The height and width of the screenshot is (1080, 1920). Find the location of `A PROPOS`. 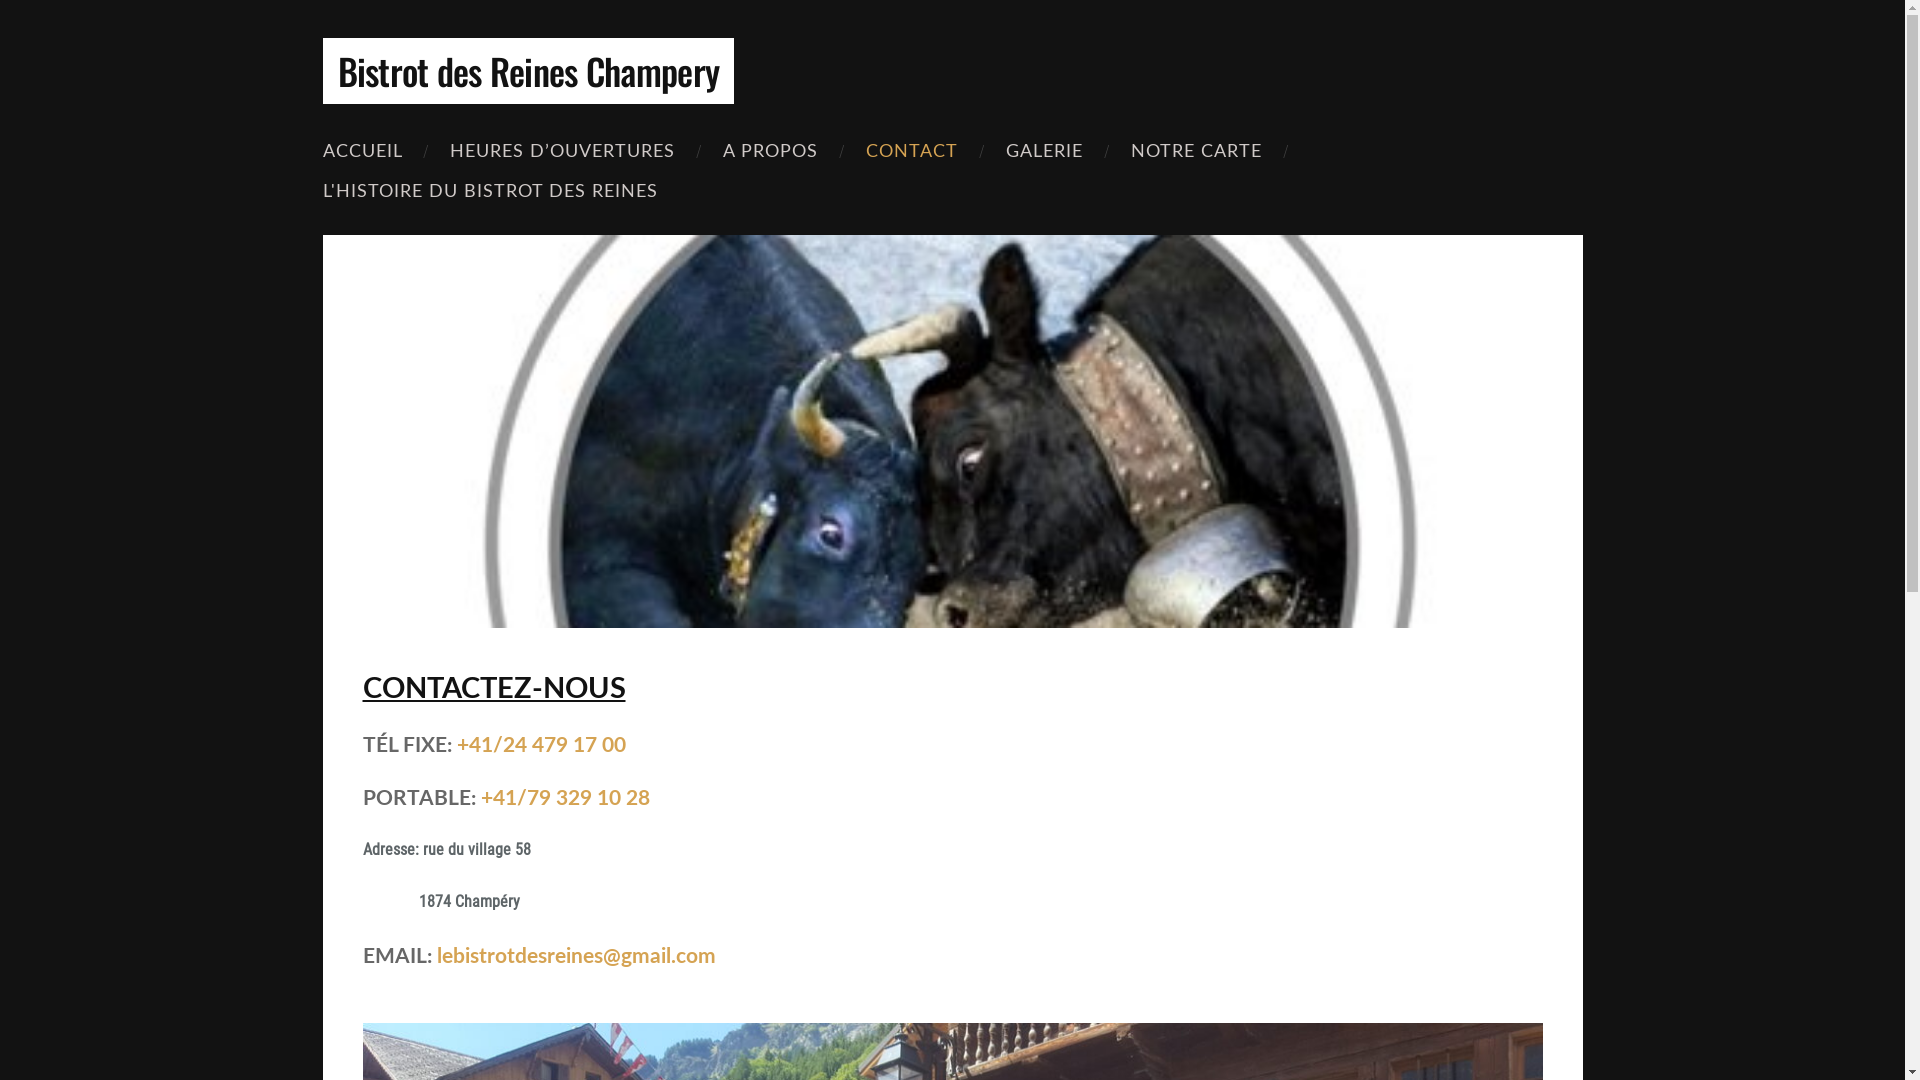

A PROPOS is located at coordinates (770, 150).